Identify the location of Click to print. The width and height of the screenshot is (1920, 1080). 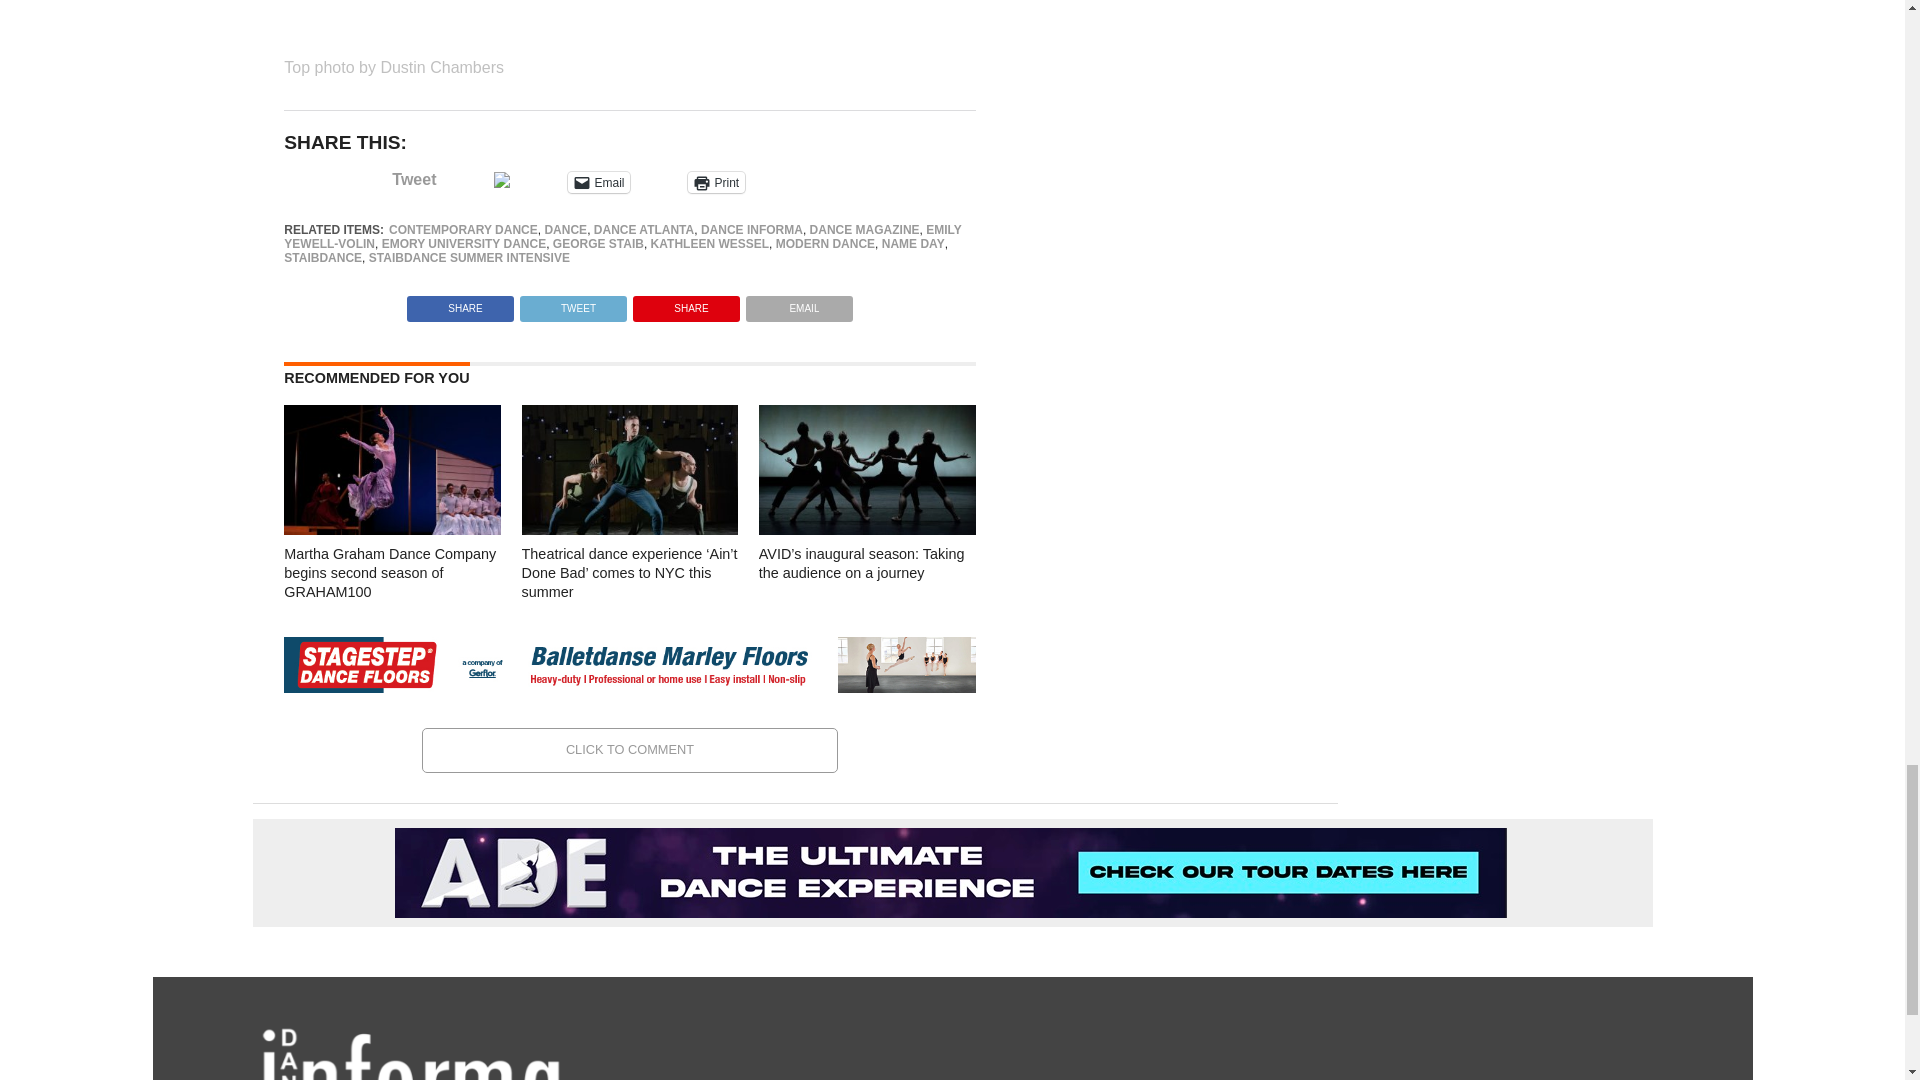
(716, 182).